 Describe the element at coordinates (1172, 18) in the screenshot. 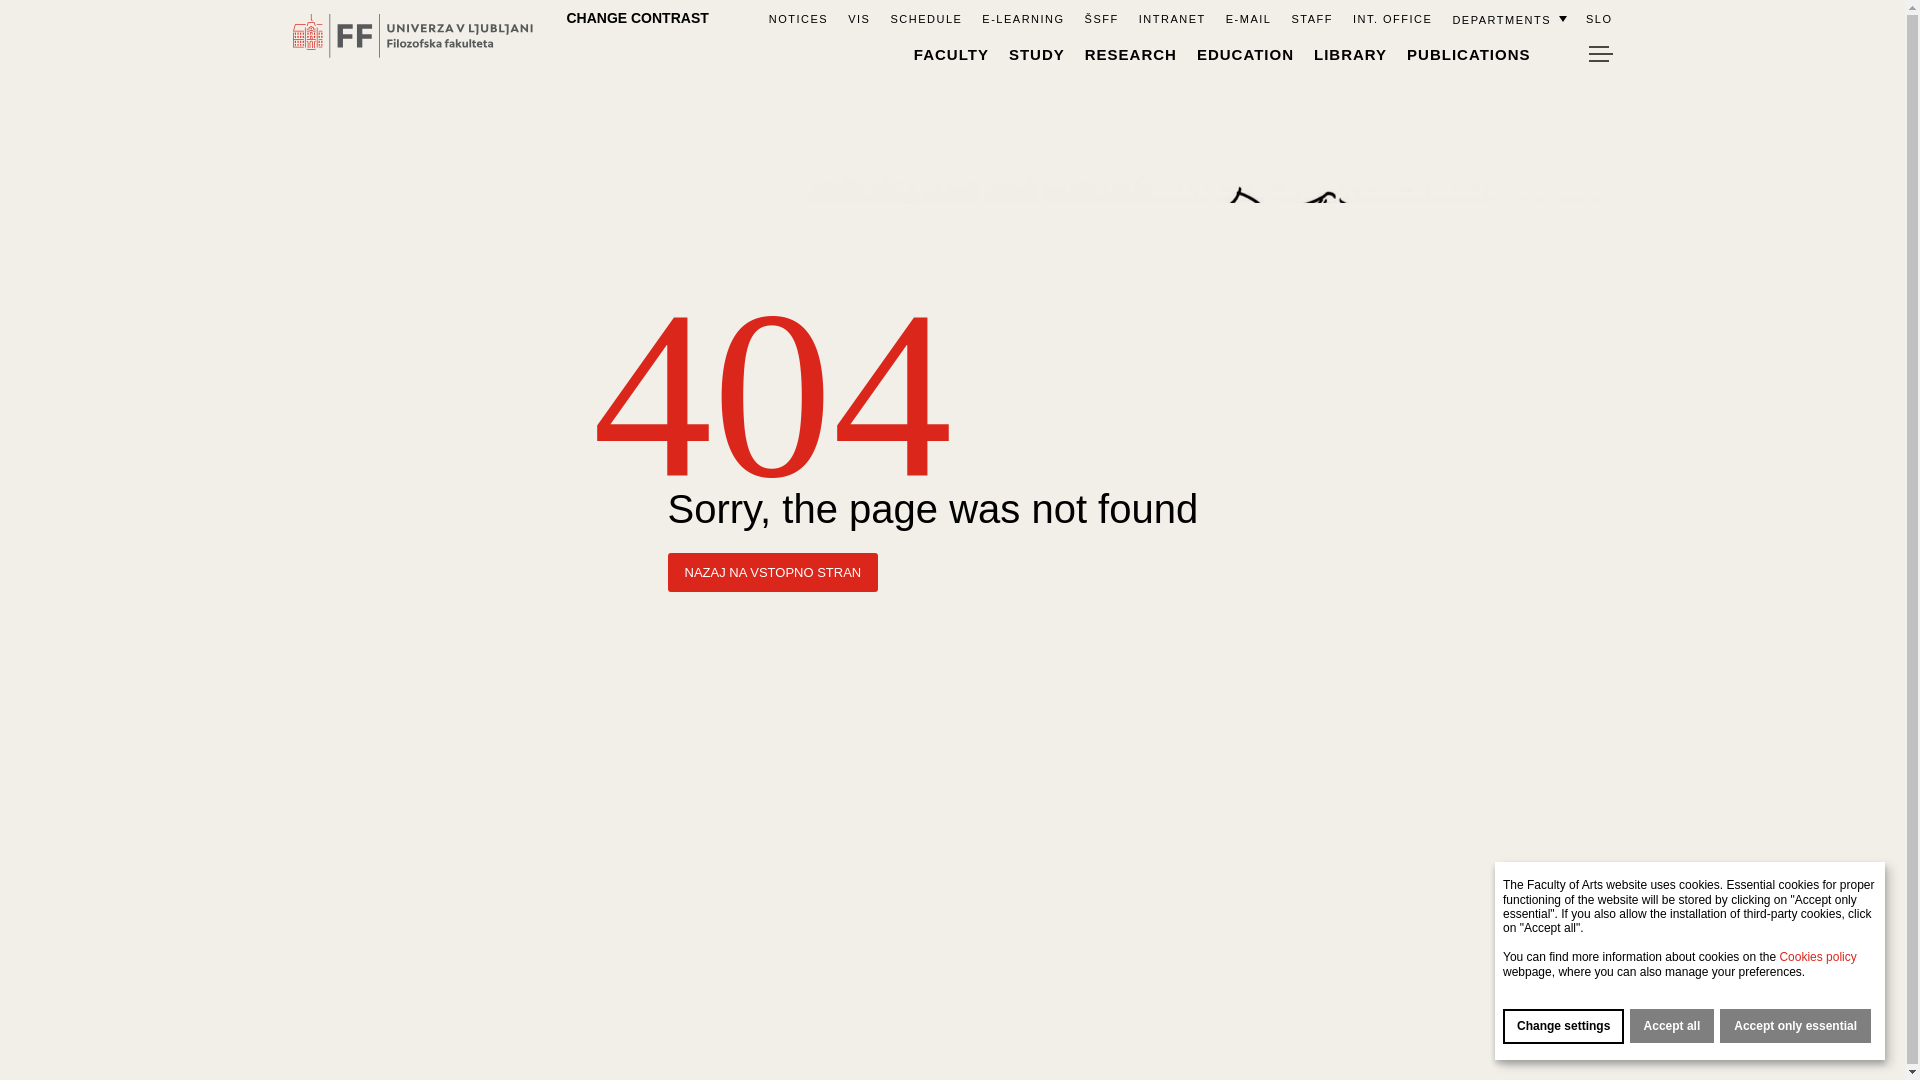

I see `INTRANET` at that location.